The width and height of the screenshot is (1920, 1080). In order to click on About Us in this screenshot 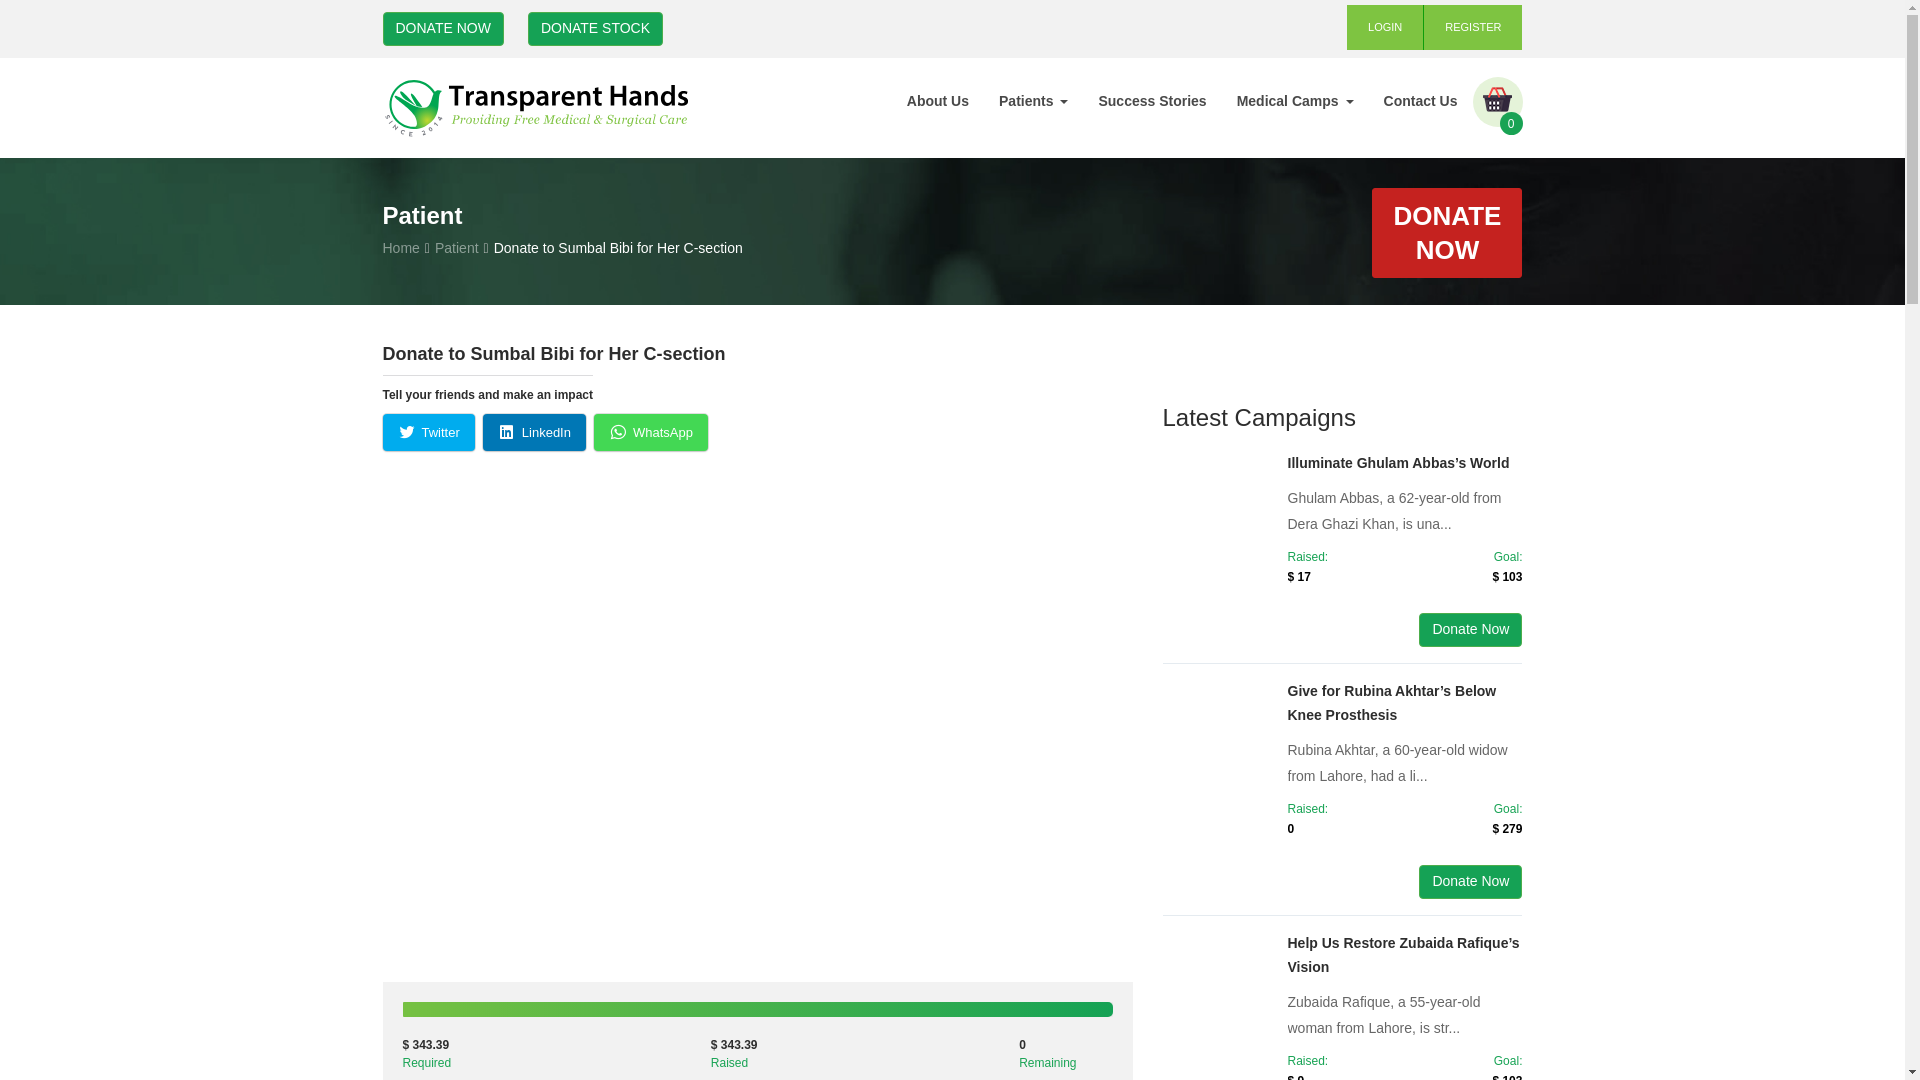, I will do `click(938, 100)`.